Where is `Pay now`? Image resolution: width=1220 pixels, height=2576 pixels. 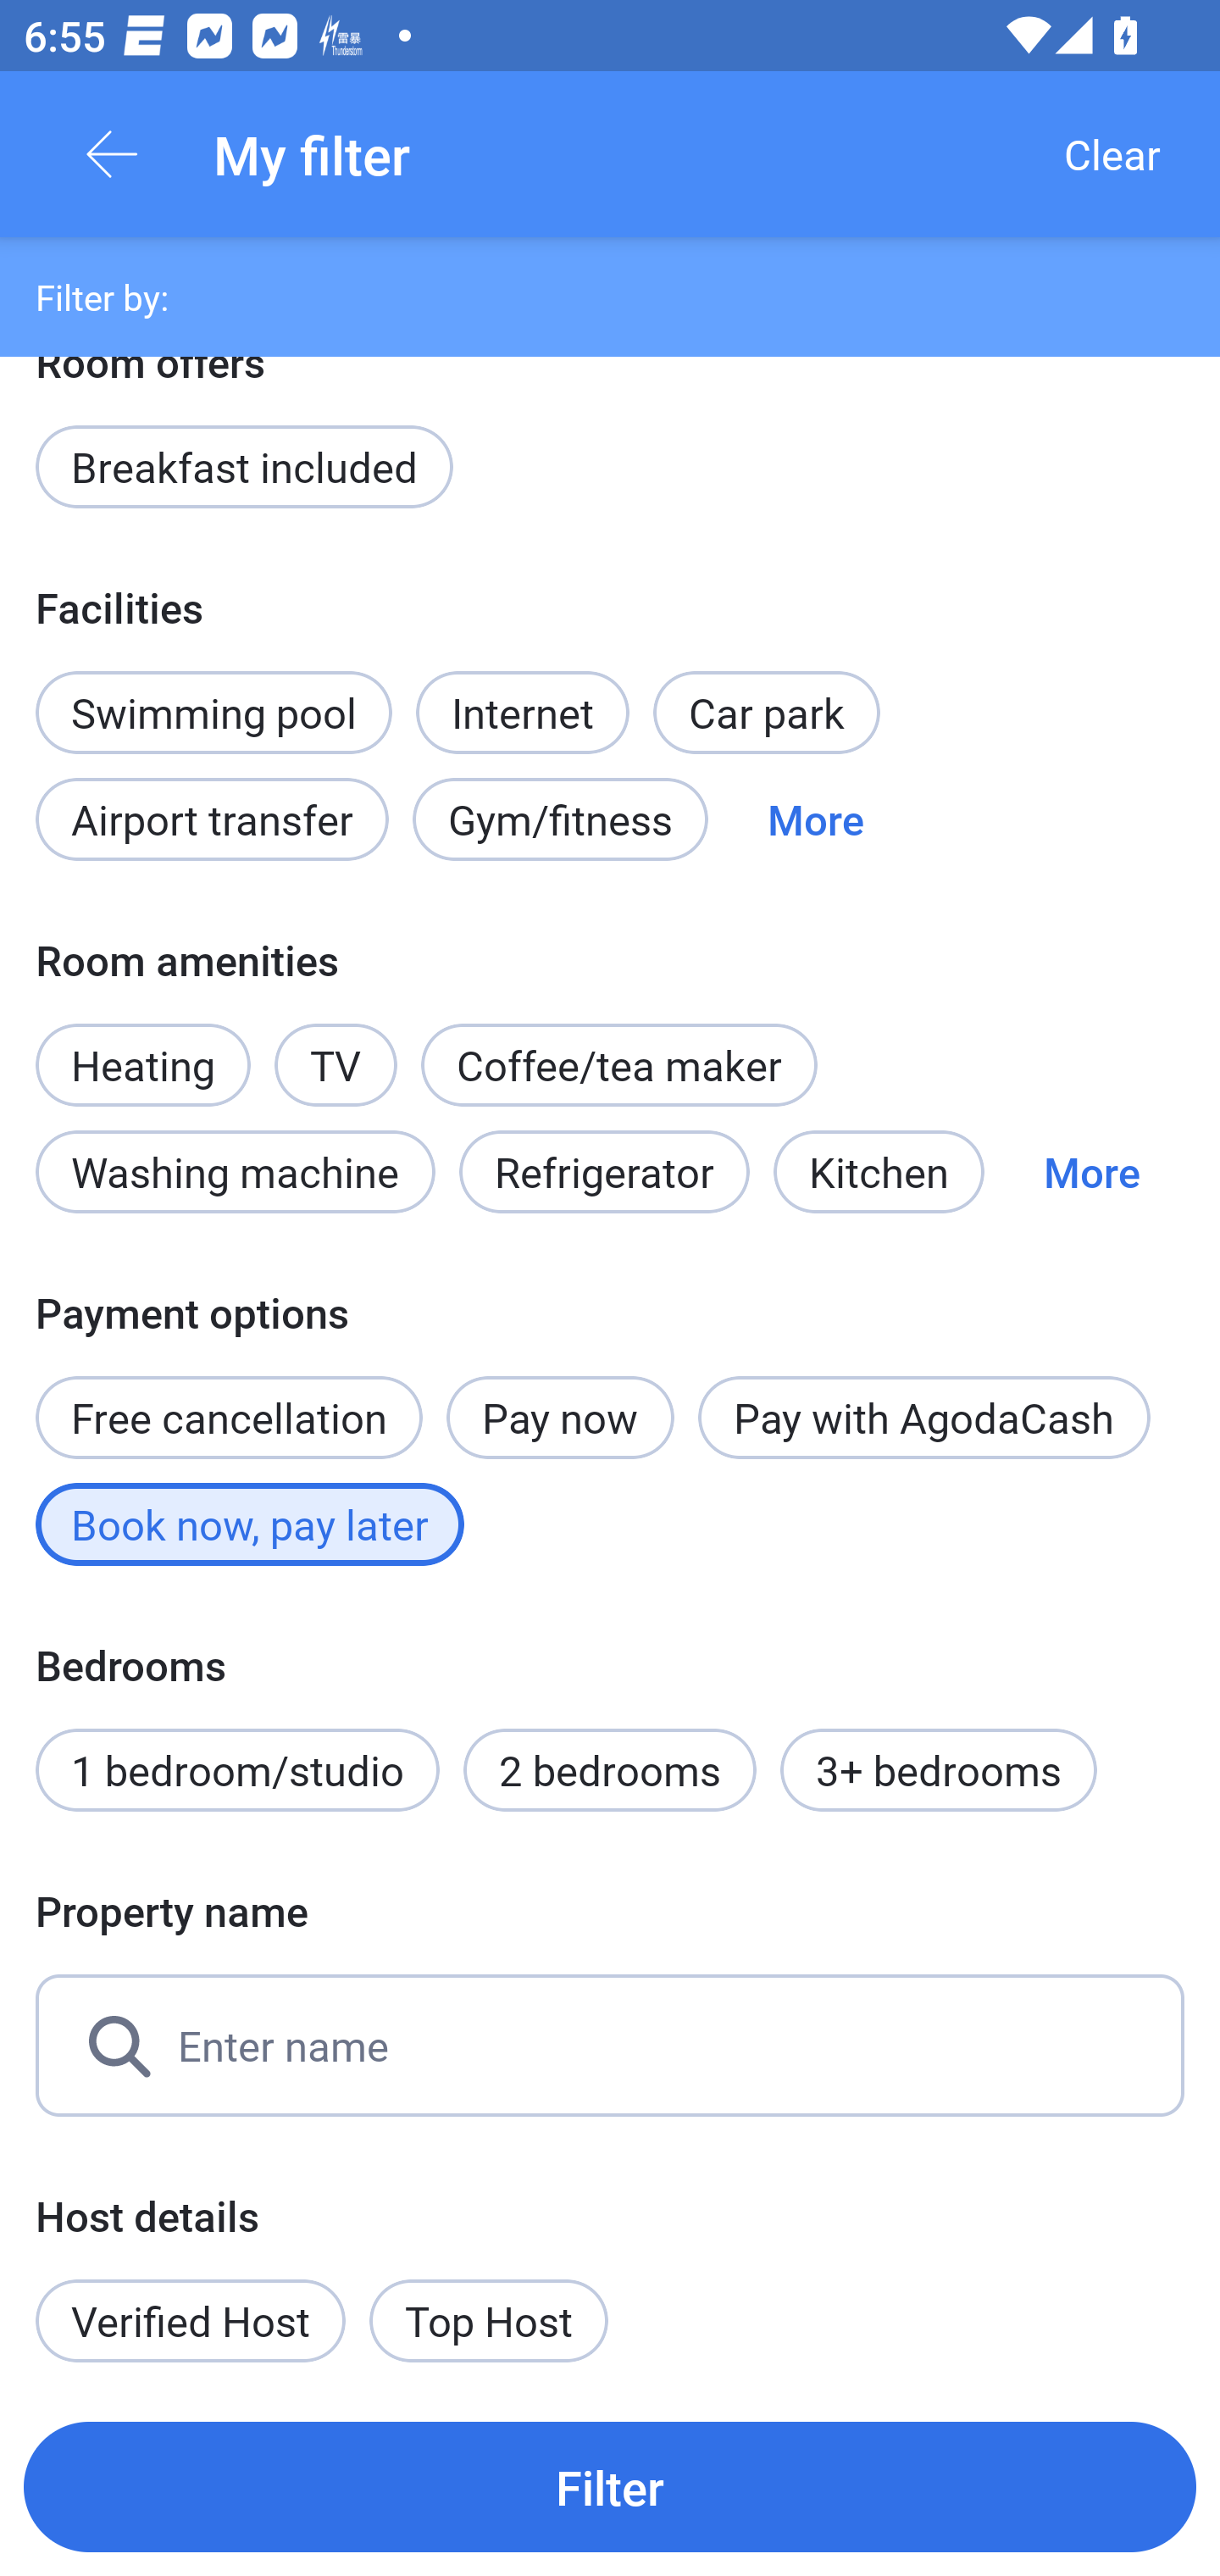 Pay now is located at coordinates (561, 1418).